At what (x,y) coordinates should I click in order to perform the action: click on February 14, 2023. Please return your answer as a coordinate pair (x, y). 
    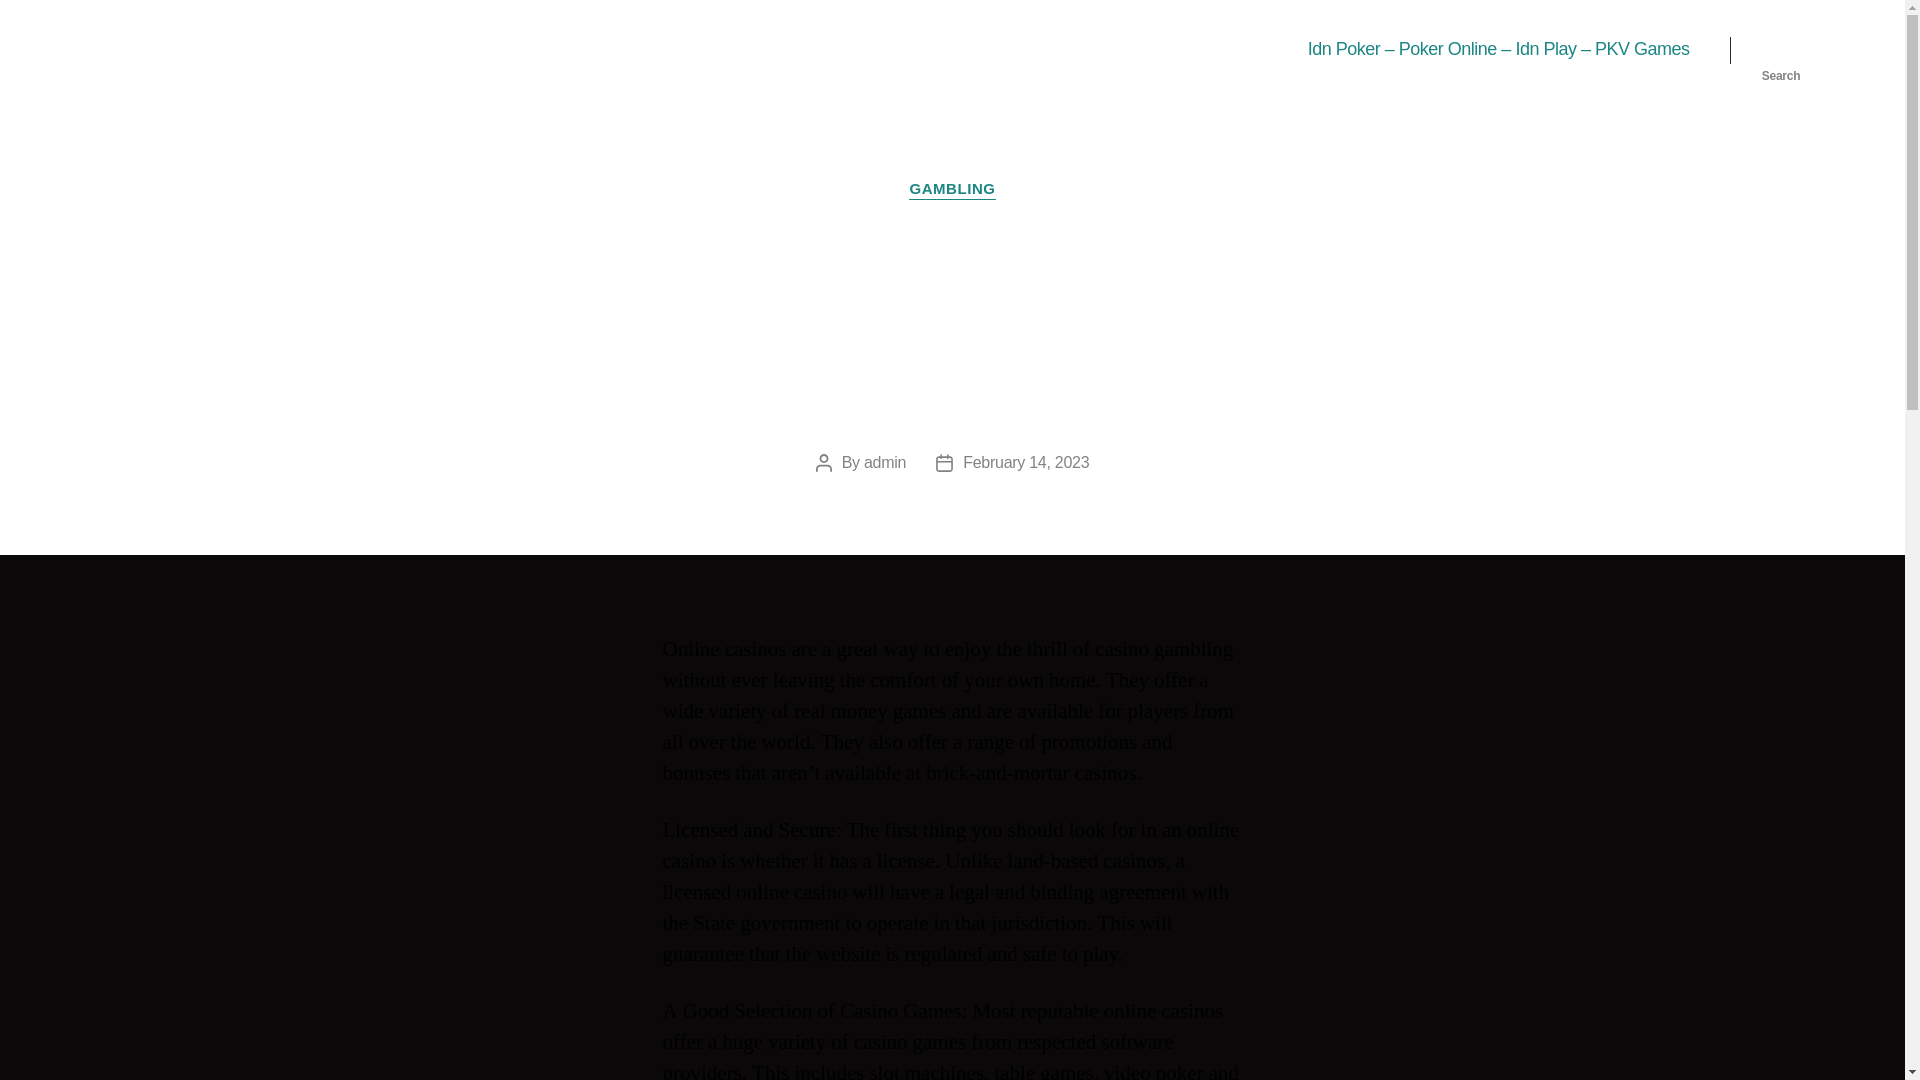
    Looking at the image, I should click on (1026, 462).